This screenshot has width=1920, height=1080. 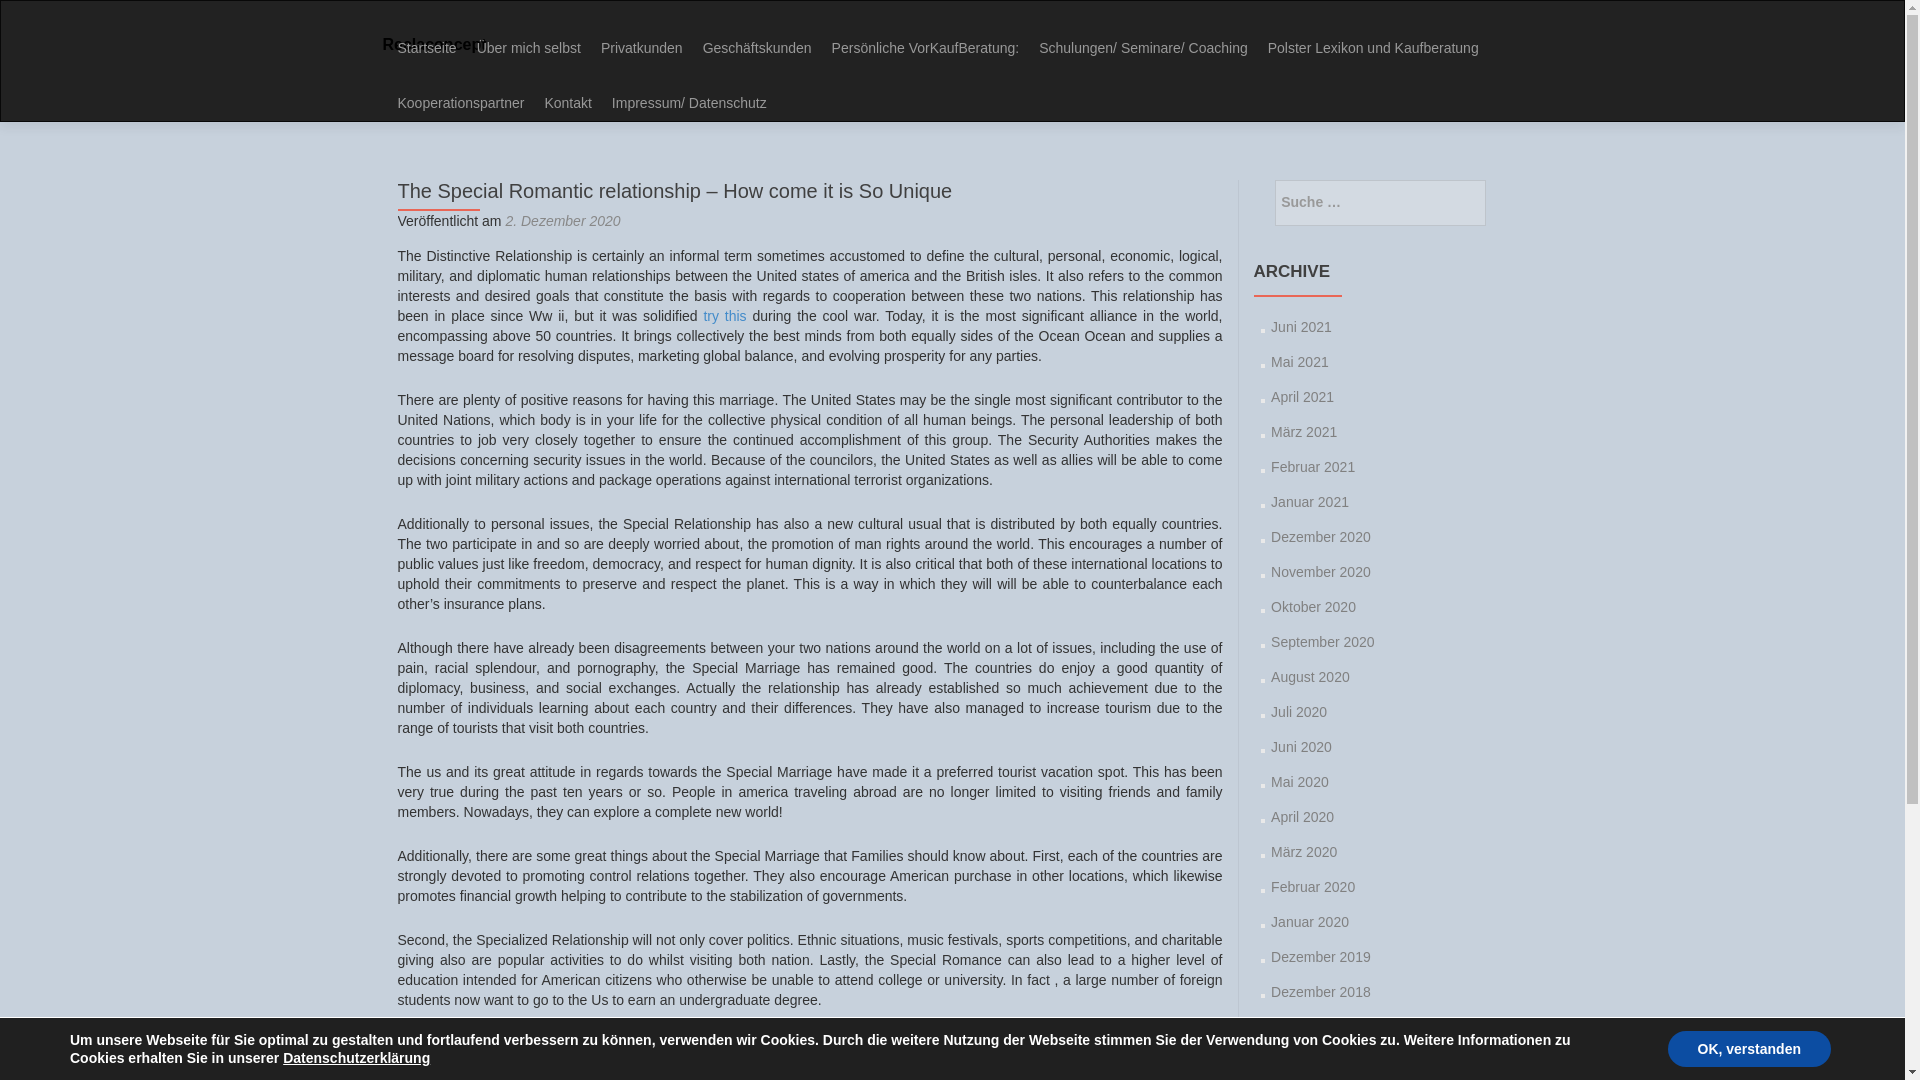 I want to click on Oktober 2020, so click(x=1313, y=606).